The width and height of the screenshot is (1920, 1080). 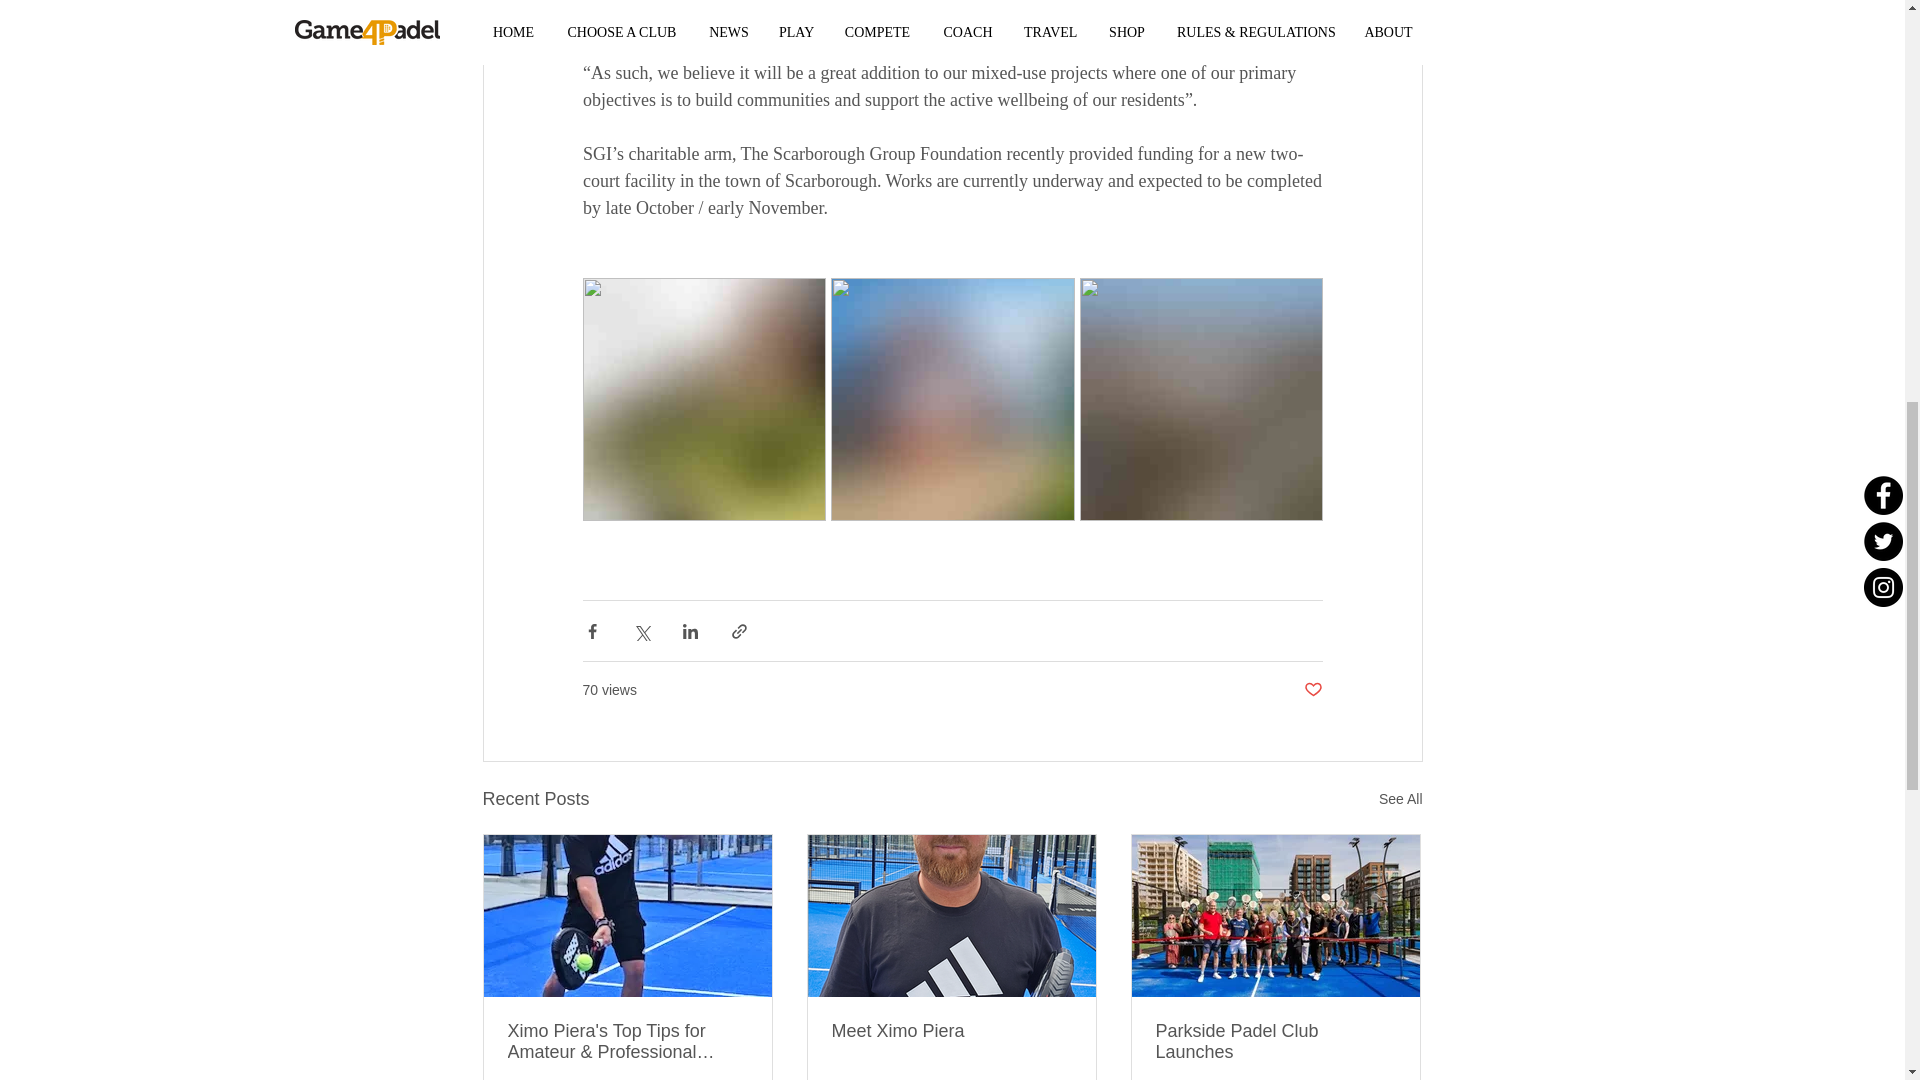 What do you see at coordinates (1400, 800) in the screenshot?
I see `See All` at bounding box center [1400, 800].